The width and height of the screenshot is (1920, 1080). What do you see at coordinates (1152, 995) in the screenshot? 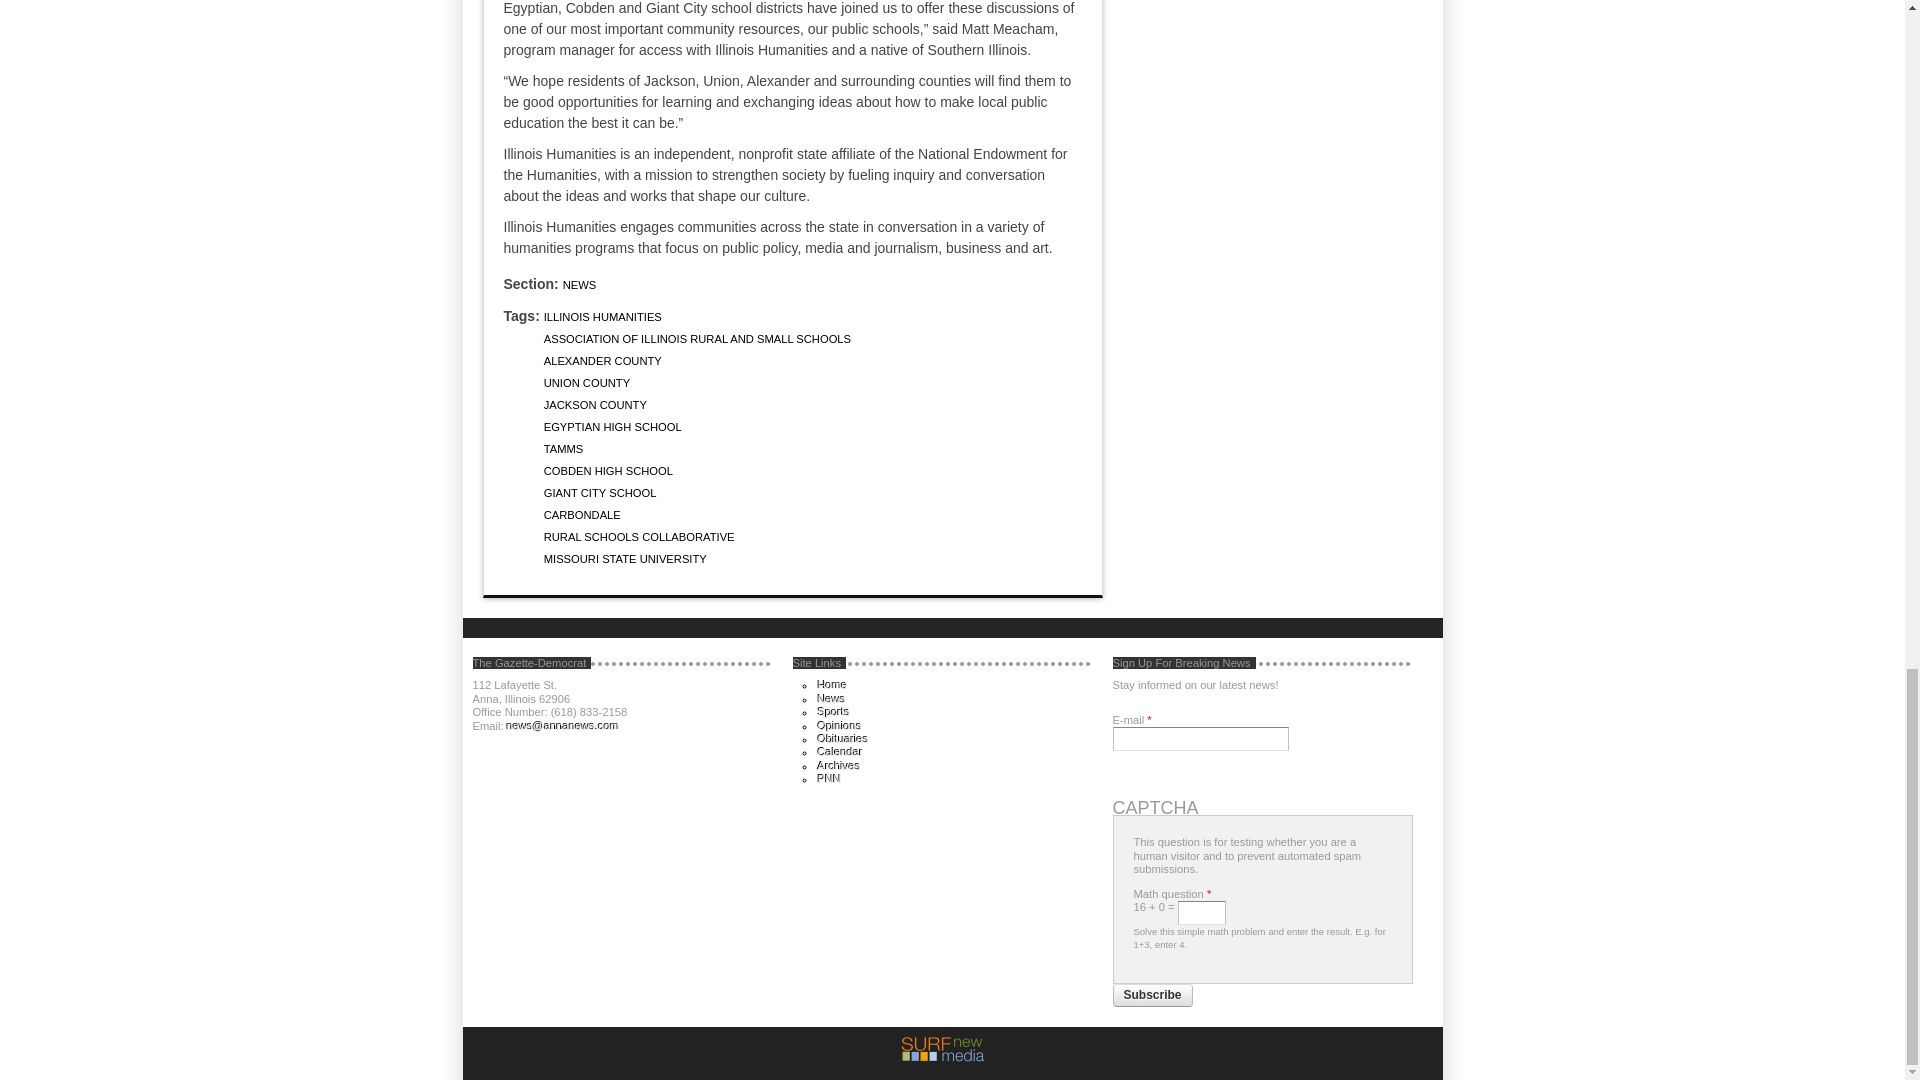
I see `Subscribe` at bounding box center [1152, 995].